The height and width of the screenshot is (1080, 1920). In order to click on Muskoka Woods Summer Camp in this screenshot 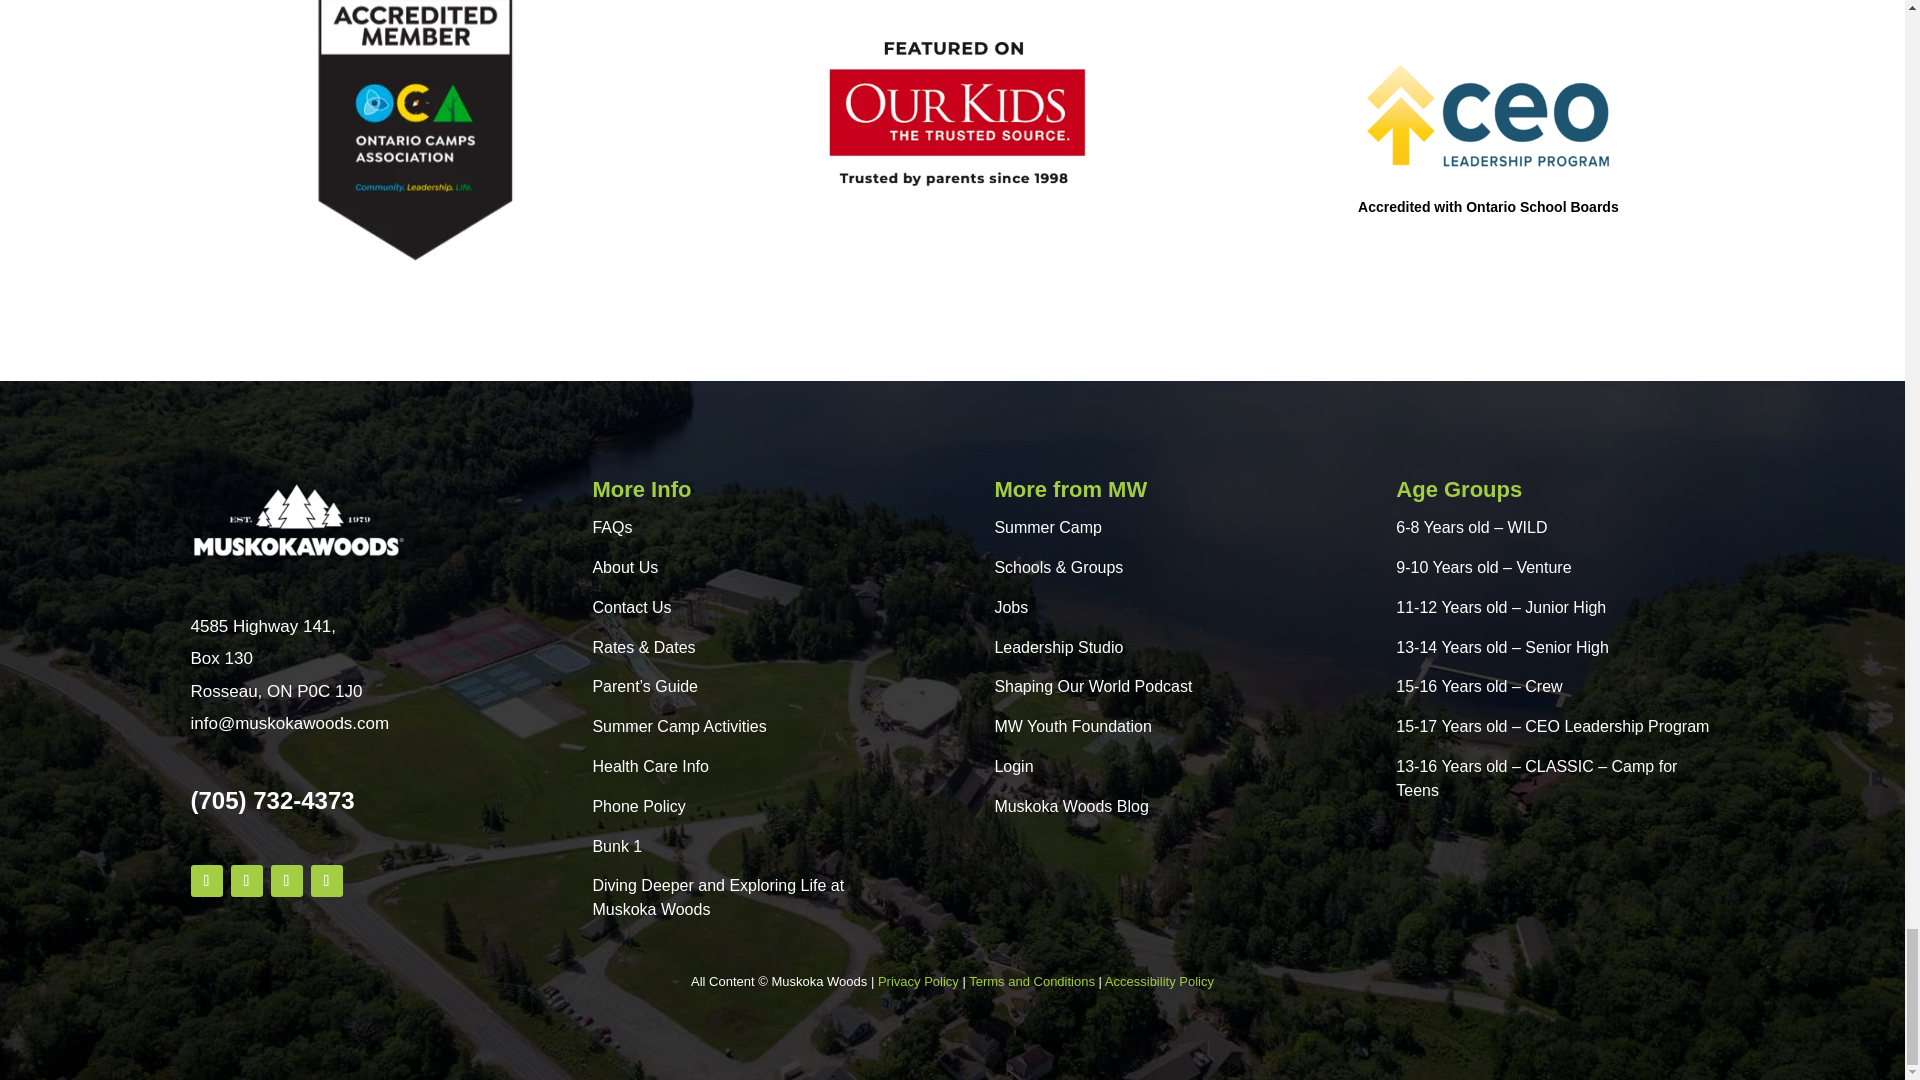, I will do `click(299, 520)`.